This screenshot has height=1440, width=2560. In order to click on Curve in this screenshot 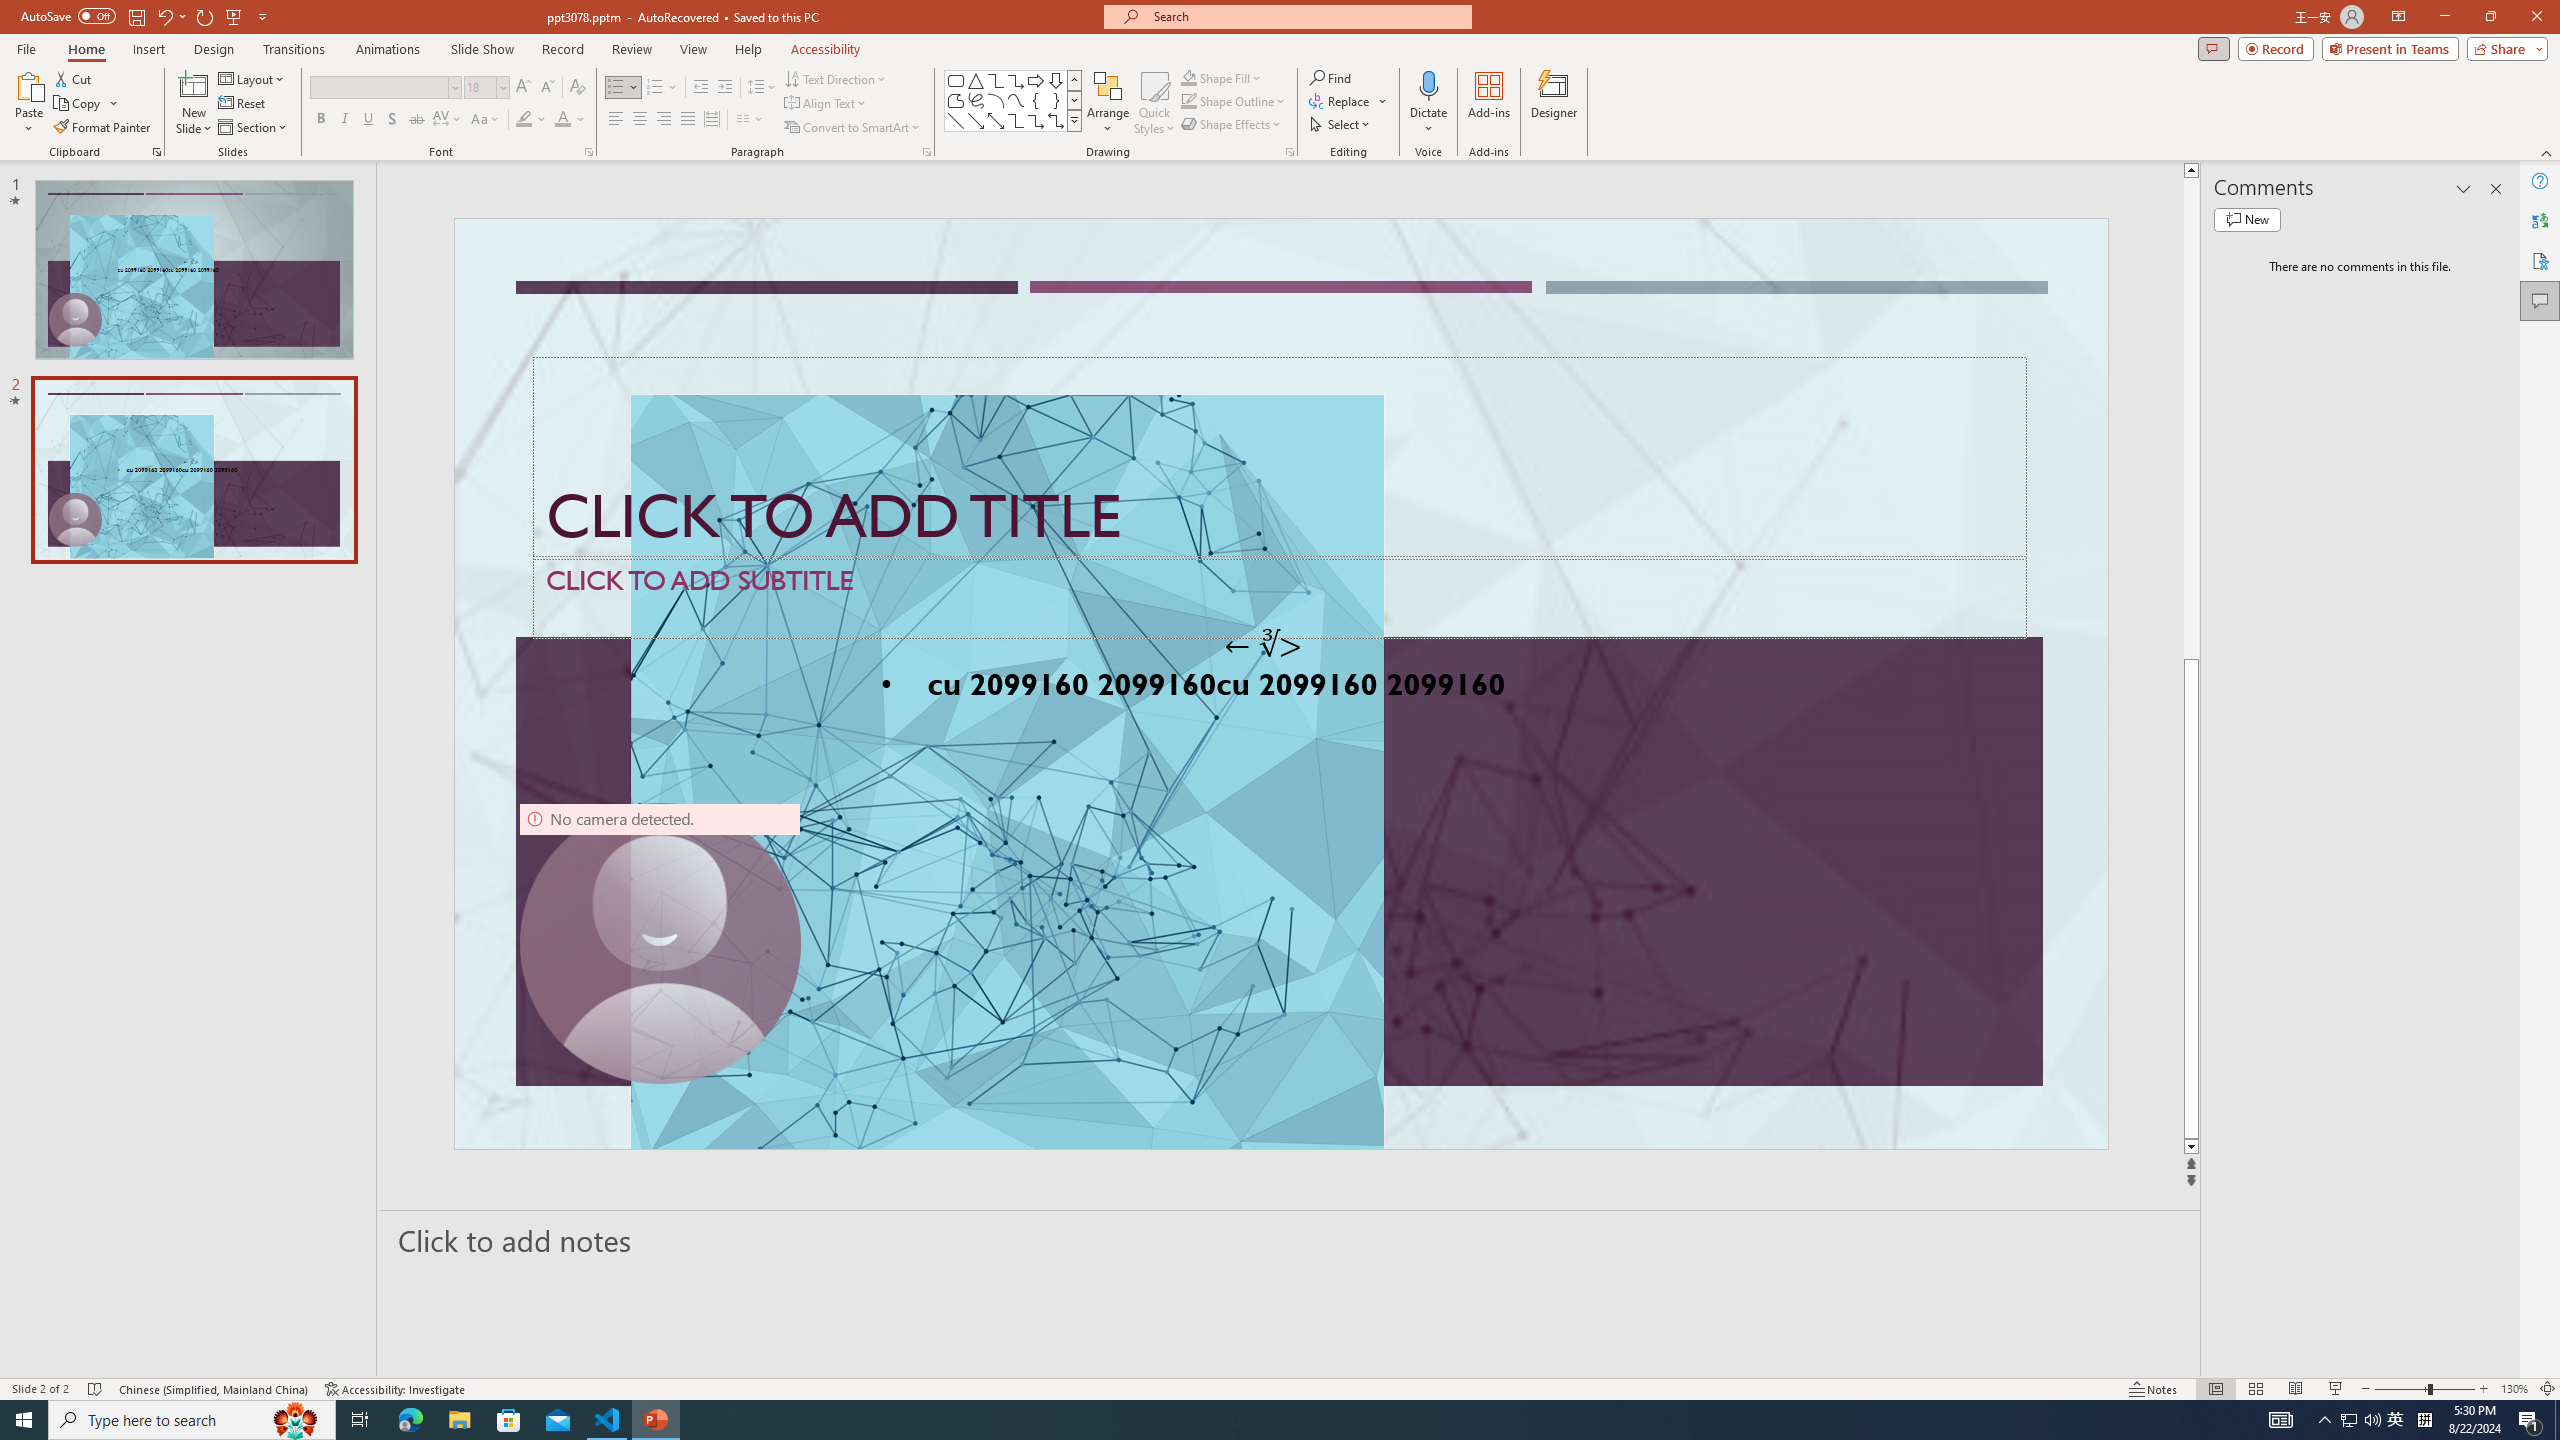, I will do `click(1016, 100)`.